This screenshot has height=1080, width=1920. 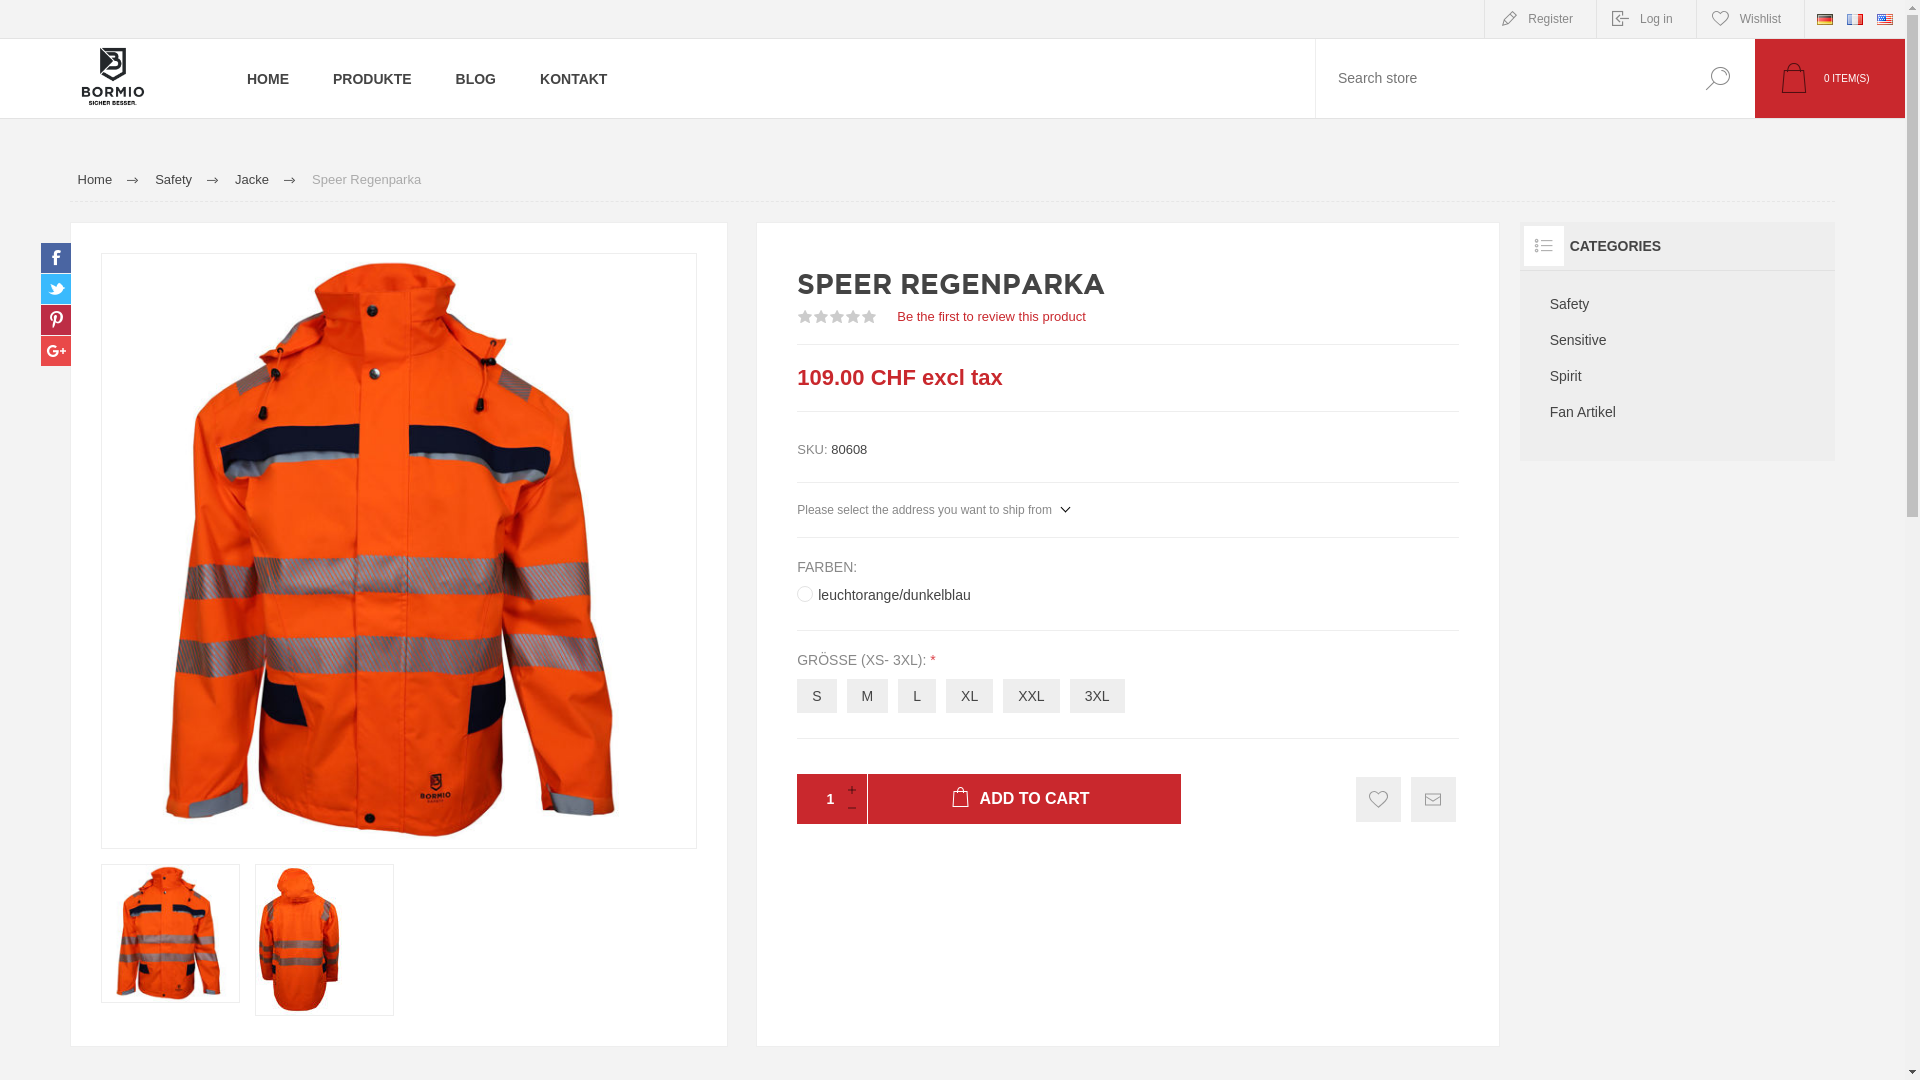 I want to click on sevenspikes.themes.pacific.common.sharetwitter, so click(x=56, y=289).